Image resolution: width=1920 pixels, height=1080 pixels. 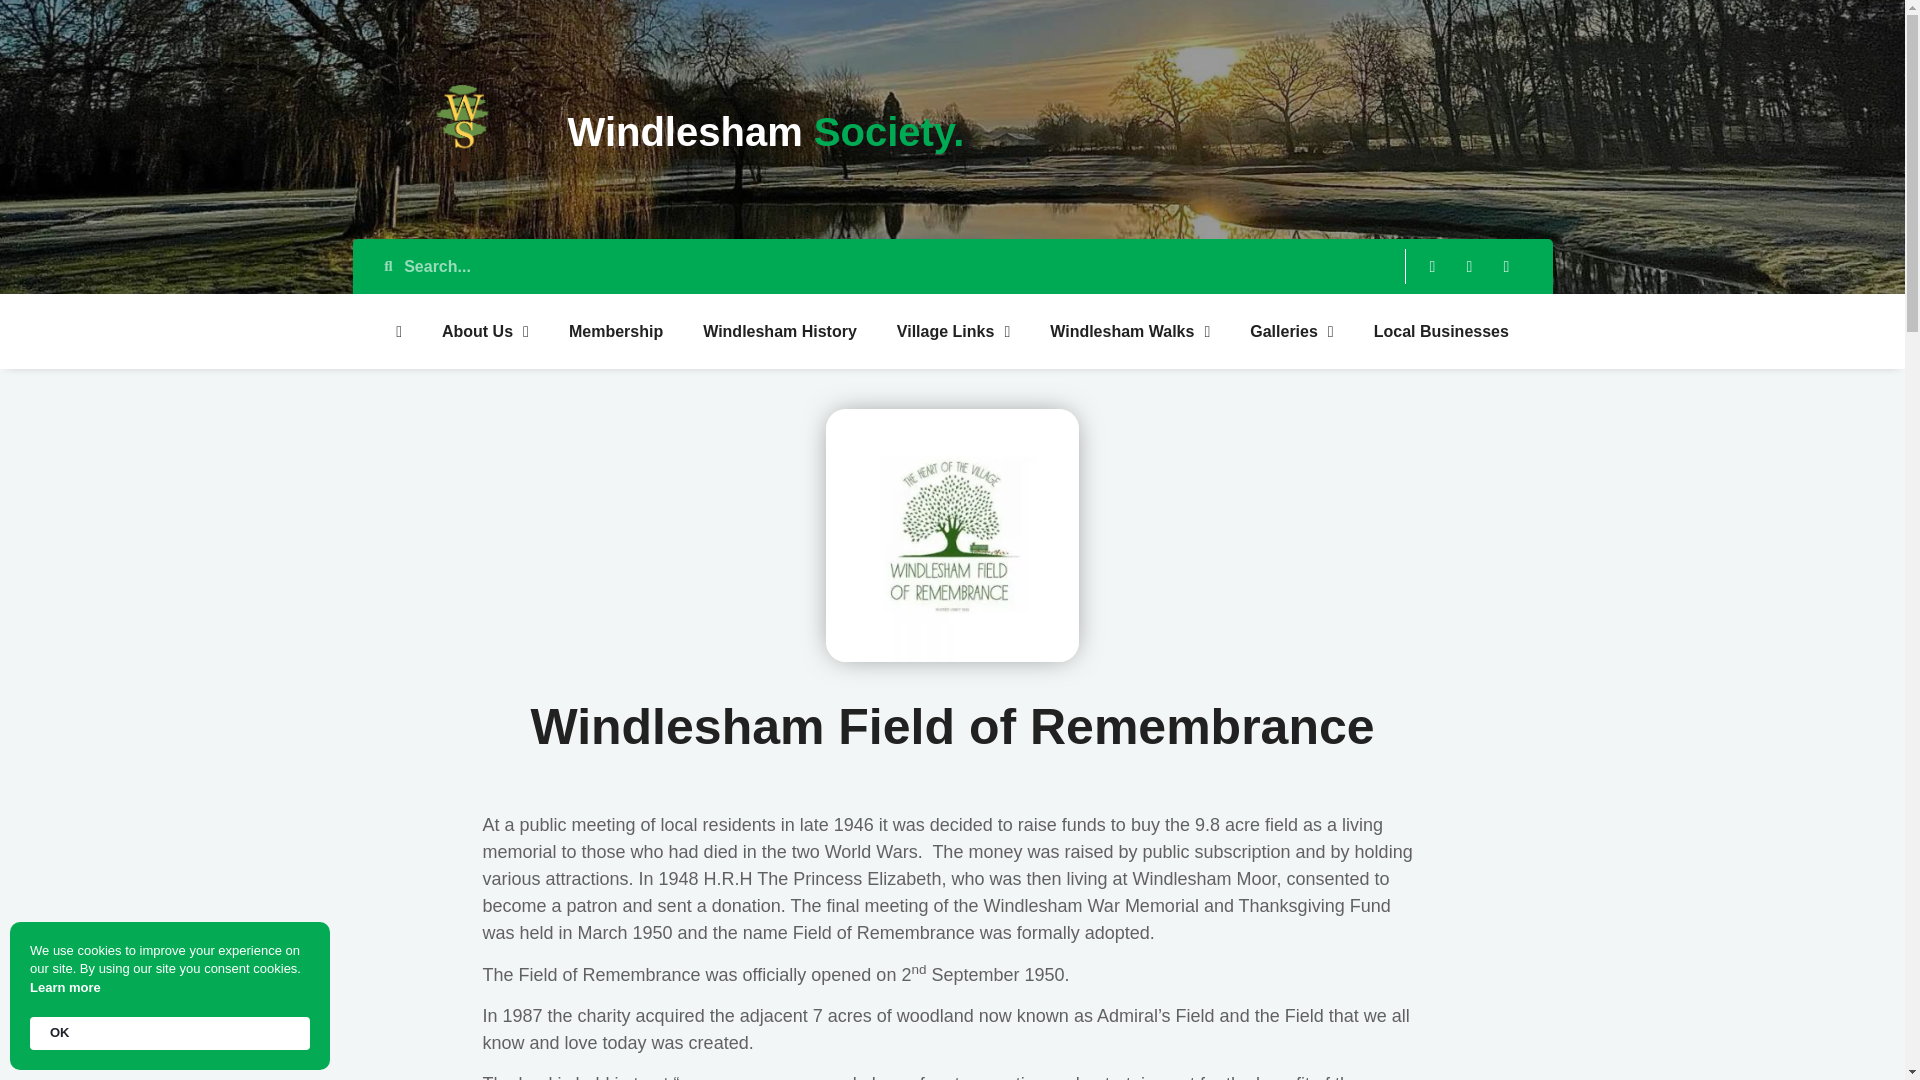 I want to click on Membership, so click(x=616, y=330).